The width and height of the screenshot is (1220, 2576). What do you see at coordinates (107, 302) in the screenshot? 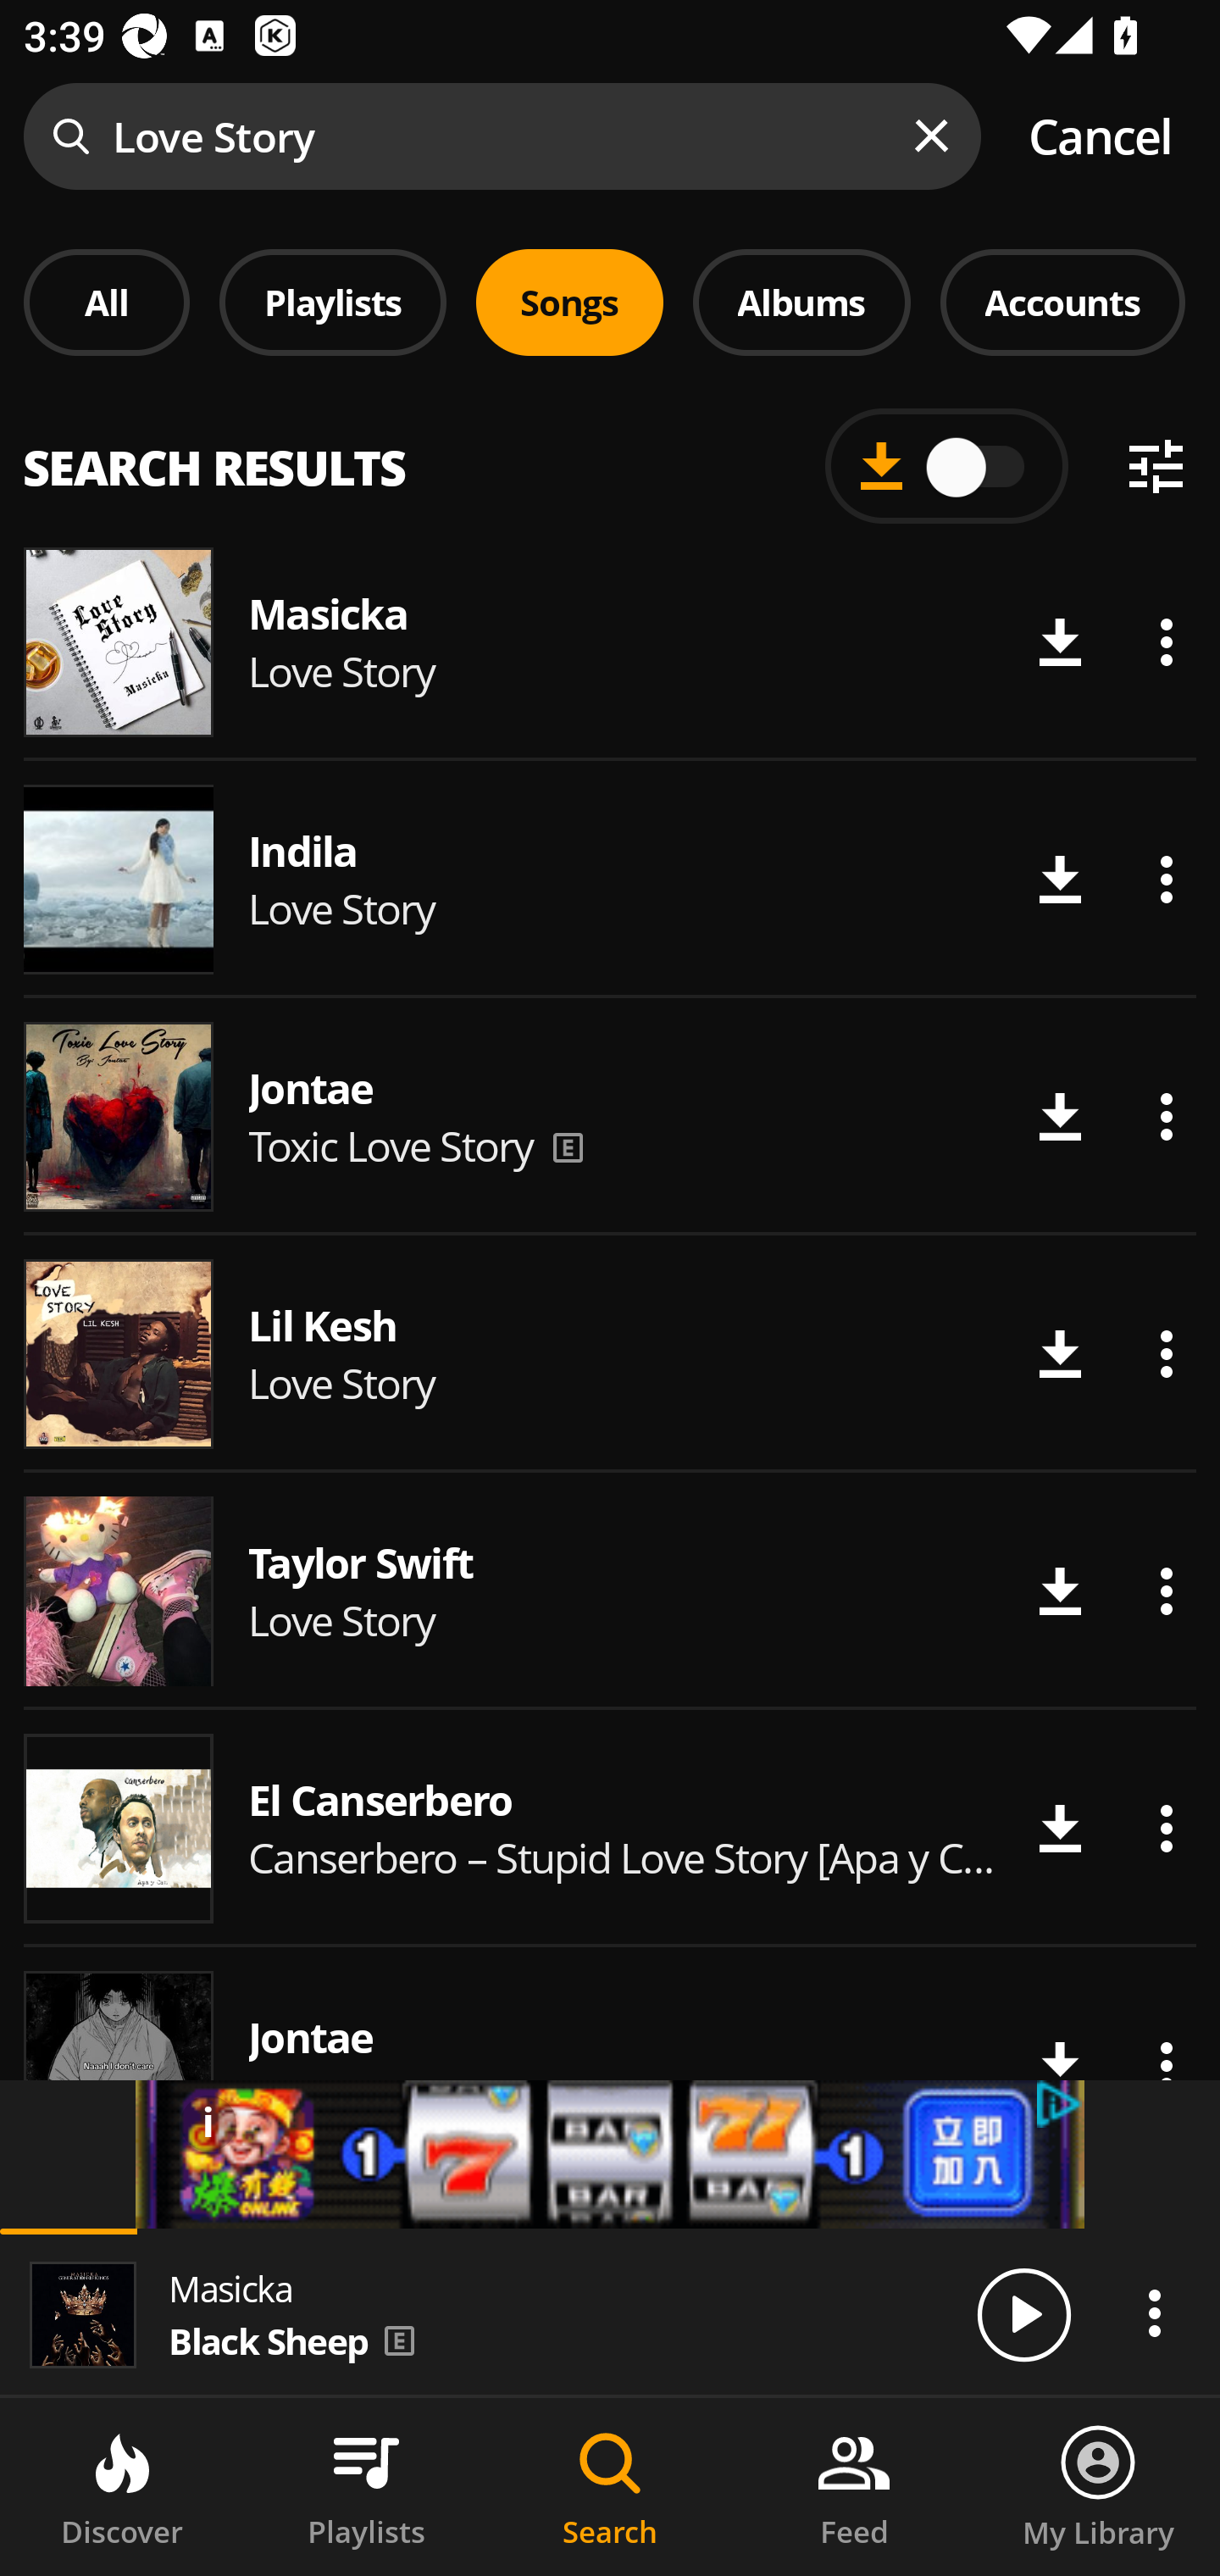
I see `All` at bounding box center [107, 302].